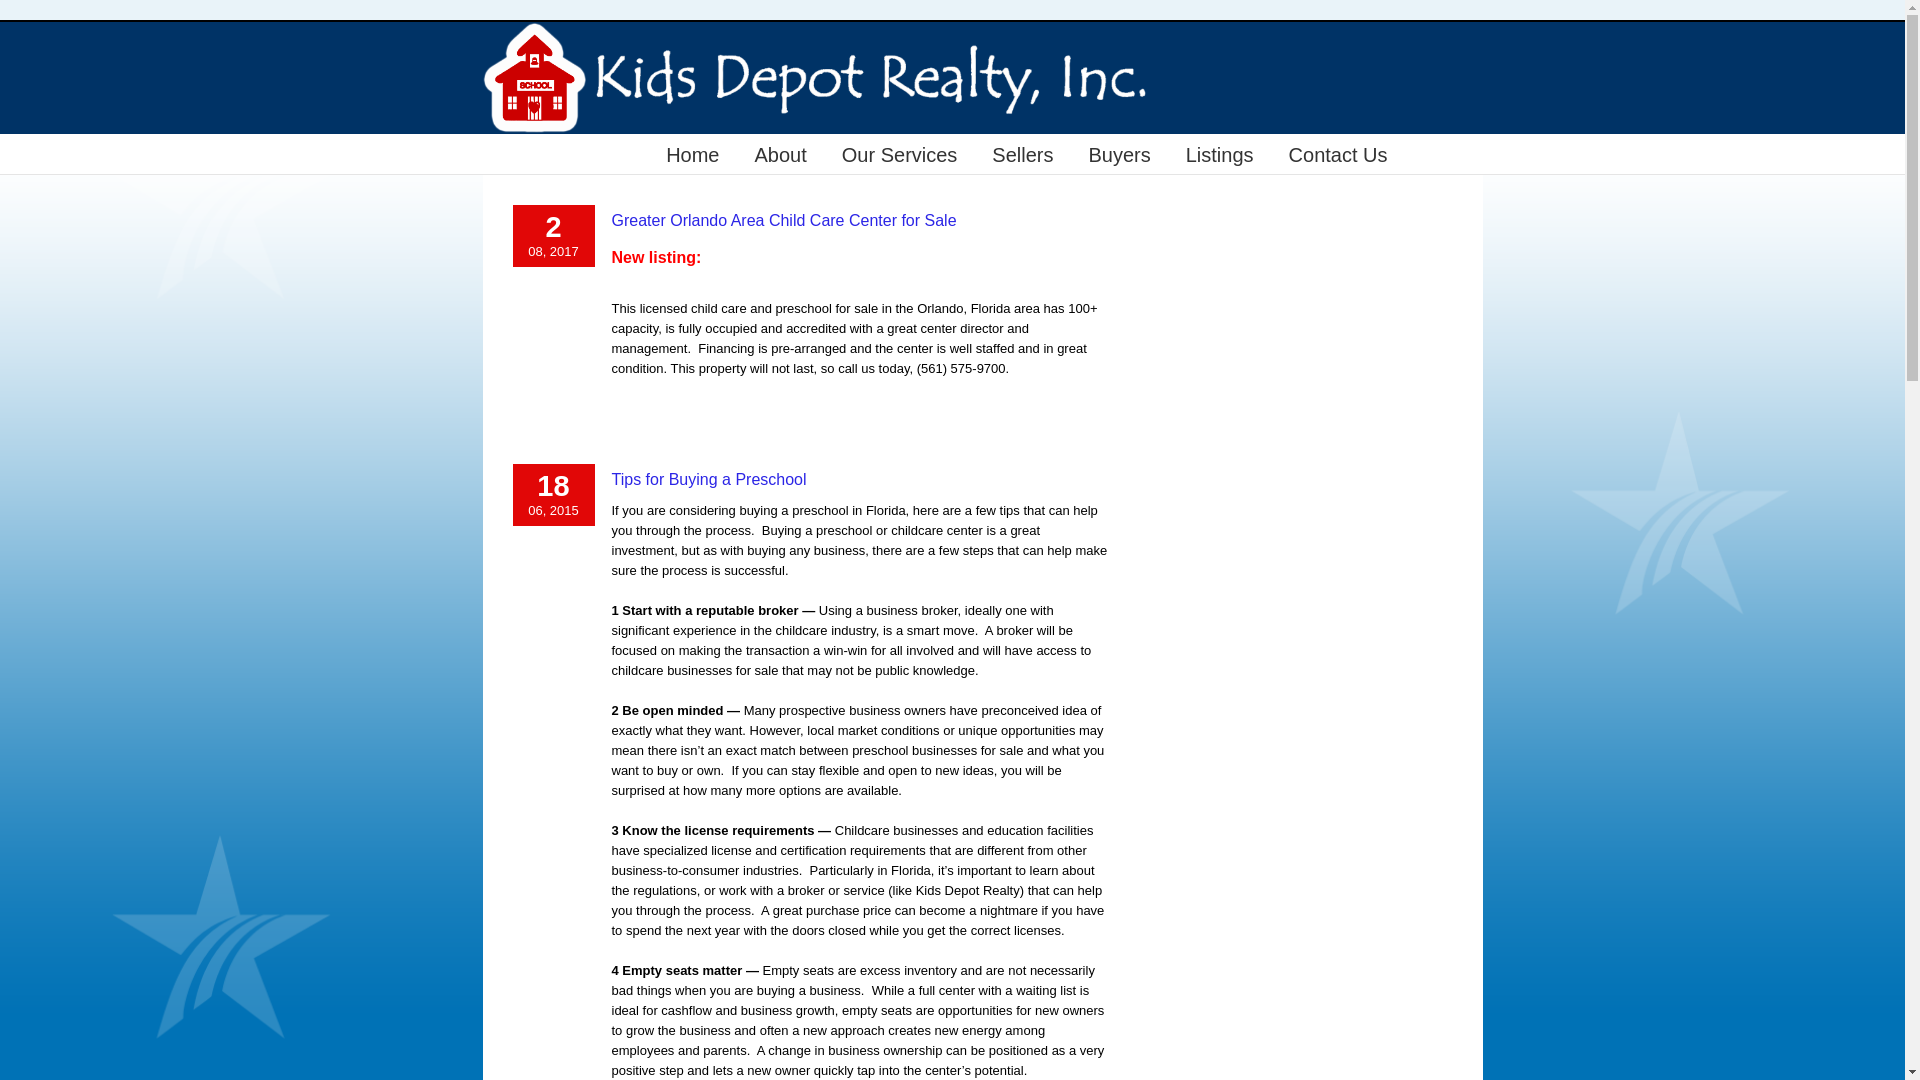 The image size is (1920, 1080). What do you see at coordinates (900, 153) in the screenshot?
I see `Our Services` at bounding box center [900, 153].